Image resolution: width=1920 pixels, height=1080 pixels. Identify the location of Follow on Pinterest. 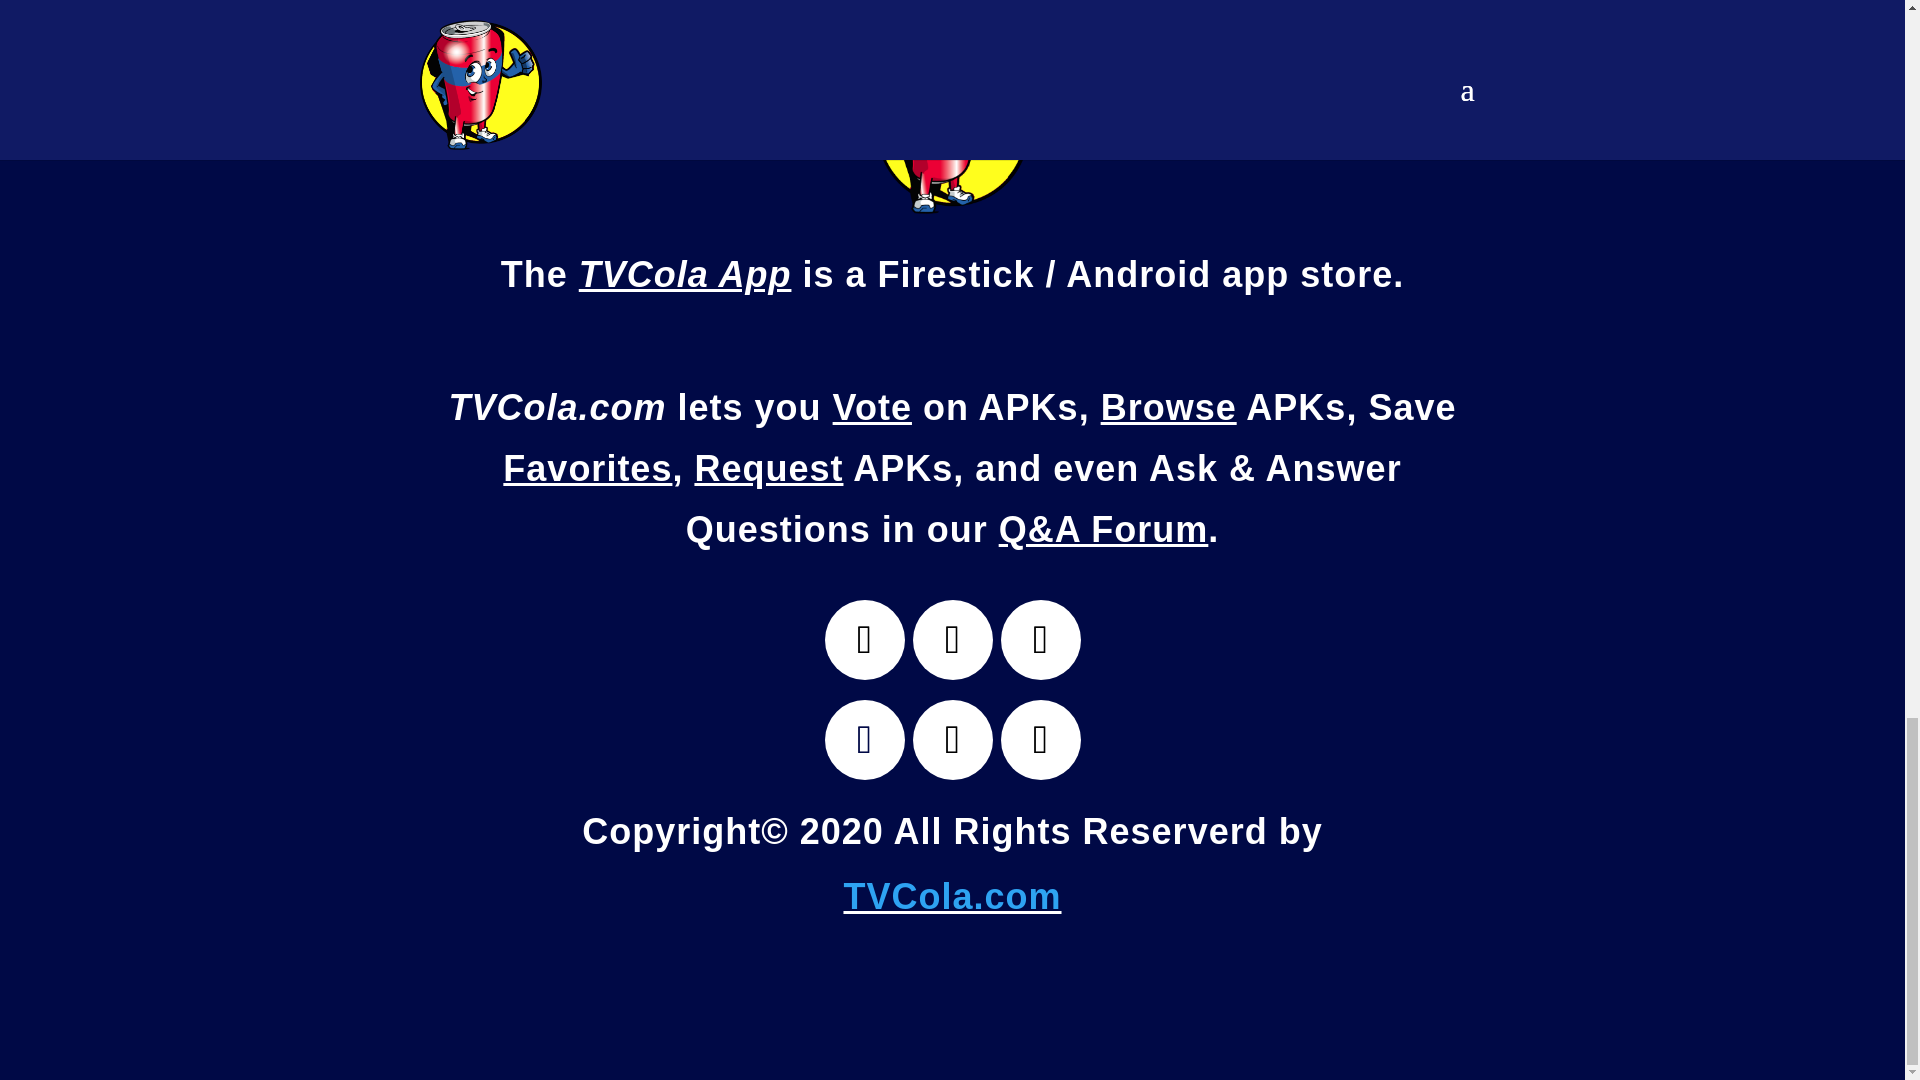
(1040, 739).